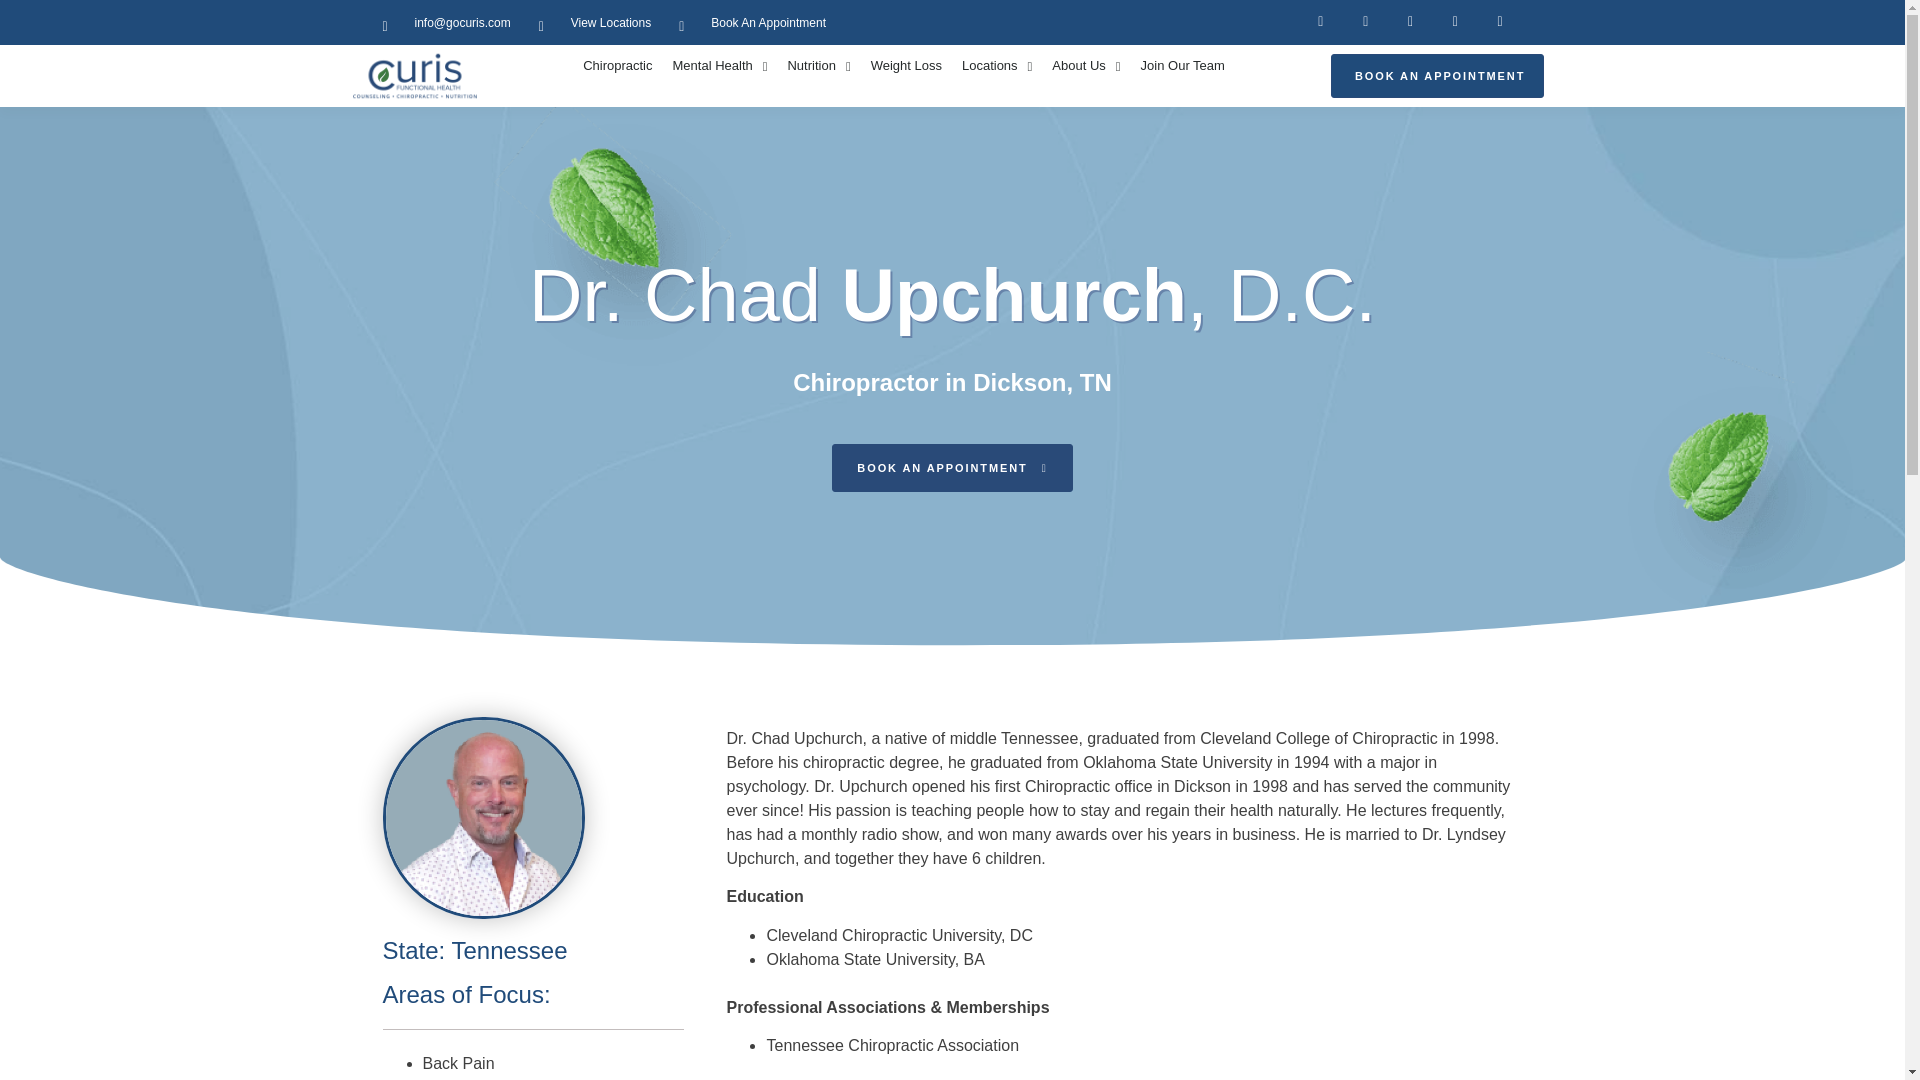 This screenshot has width=1920, height=1080. I want to click on Book An Appointment, so click(752, 23).